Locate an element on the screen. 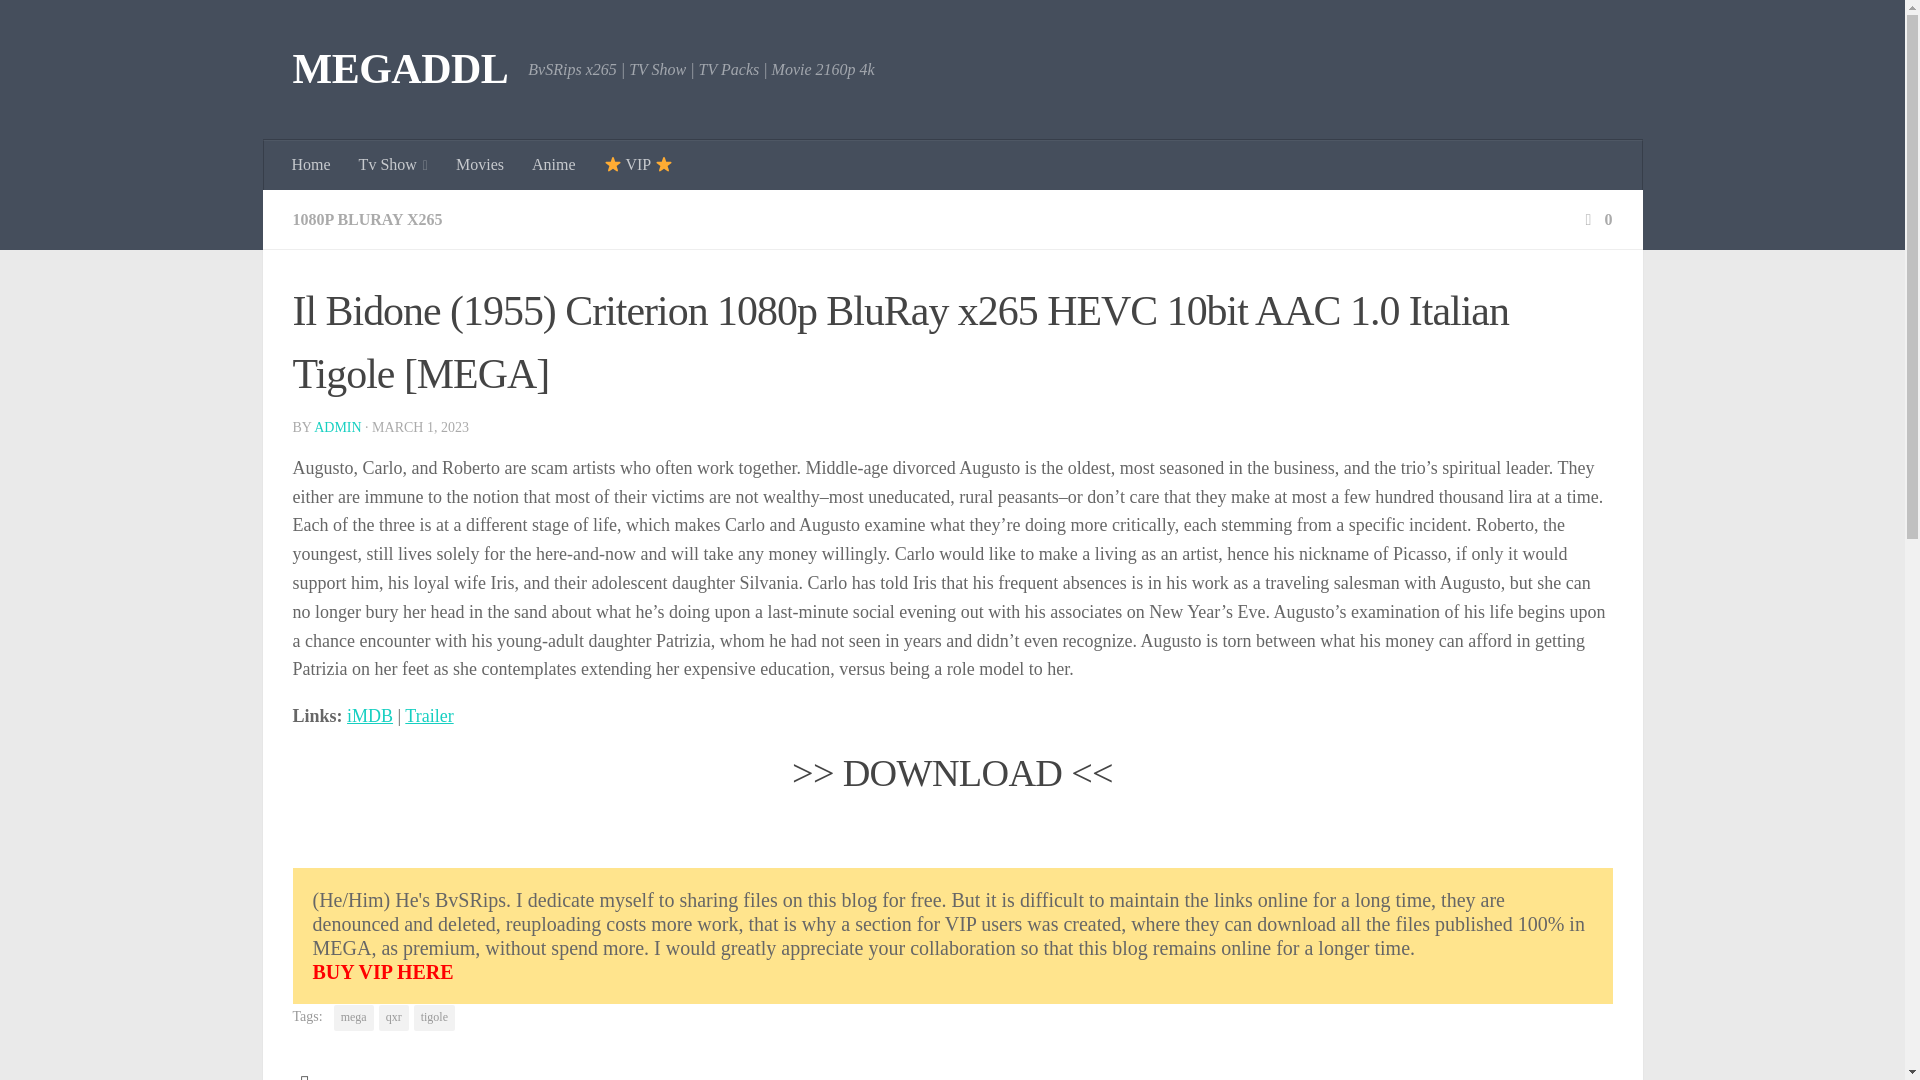 This screenshot has width=1920, height=1080. 0 is located at coordinates (1596, 218).